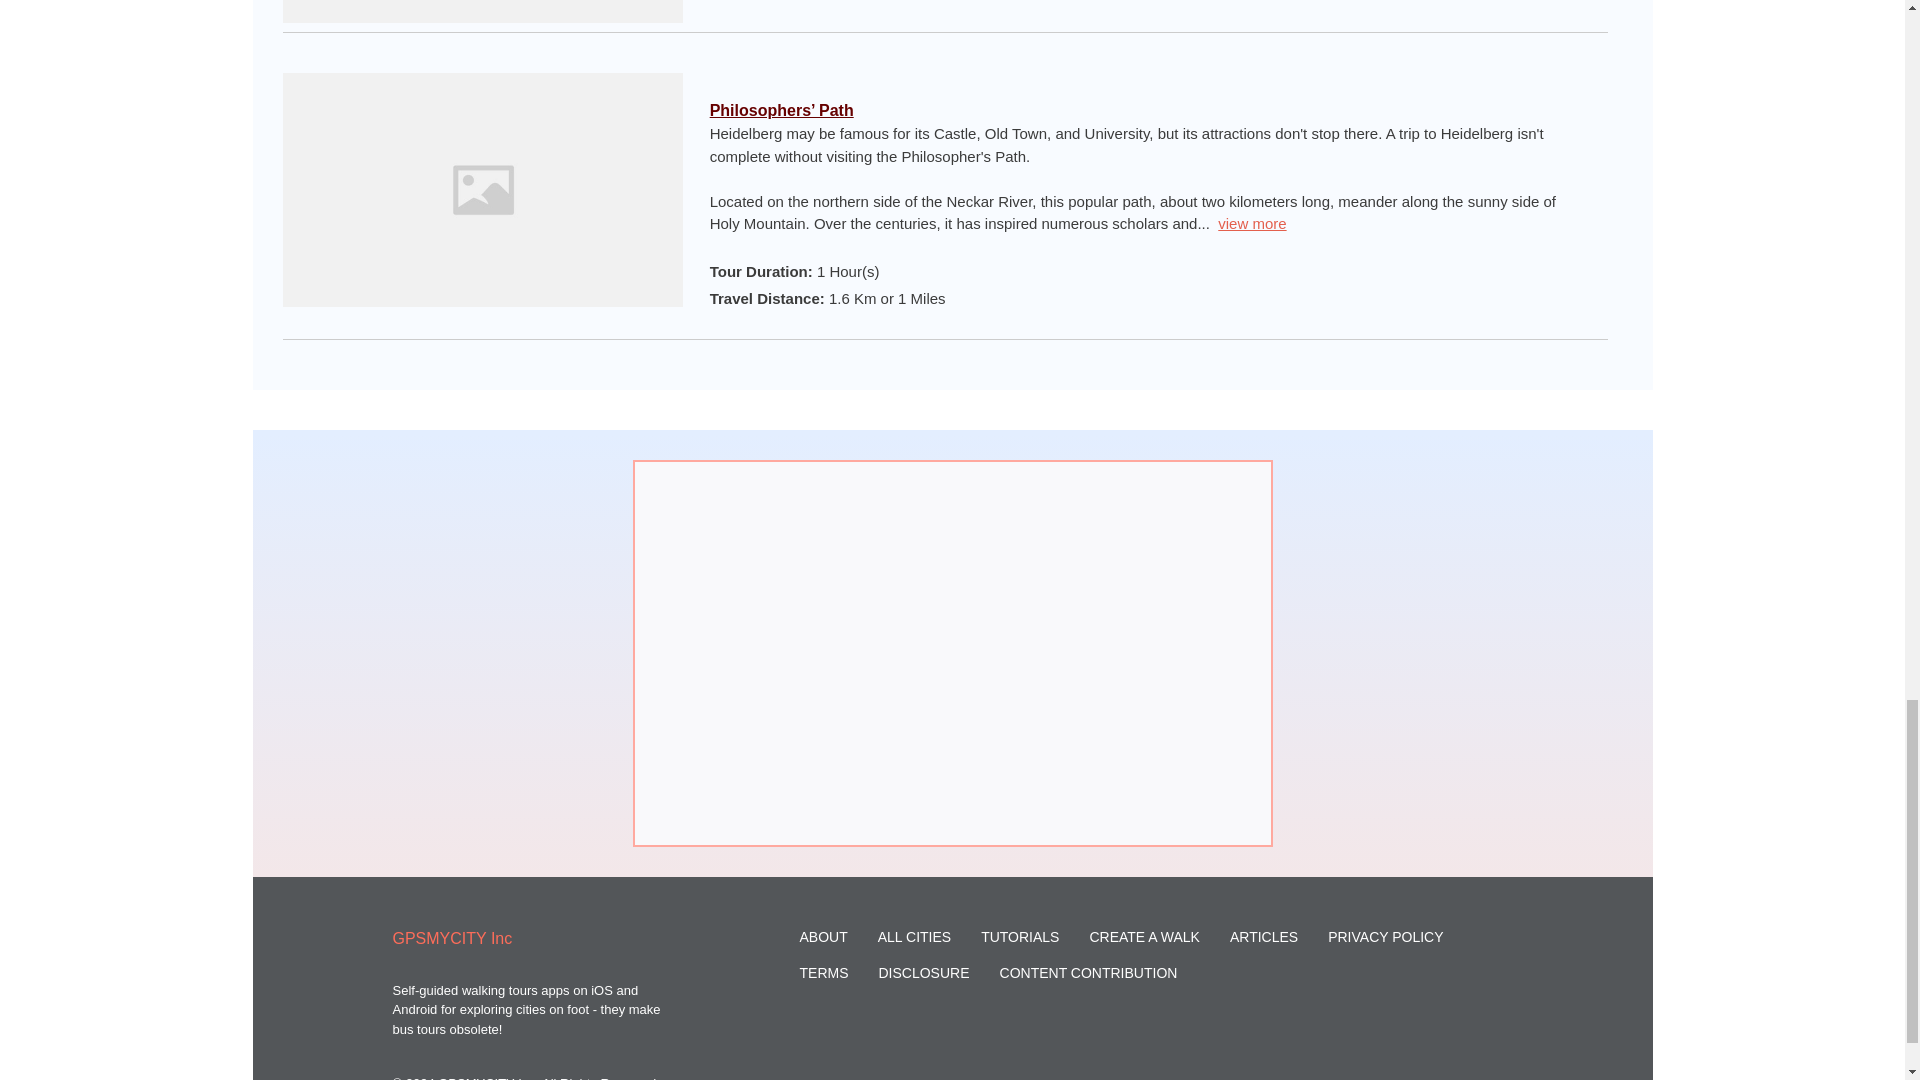 The width and height of the screenshot is (1920, 1080). I want to click on GPSmyCity on Pinterest, so click(1506, 1051).